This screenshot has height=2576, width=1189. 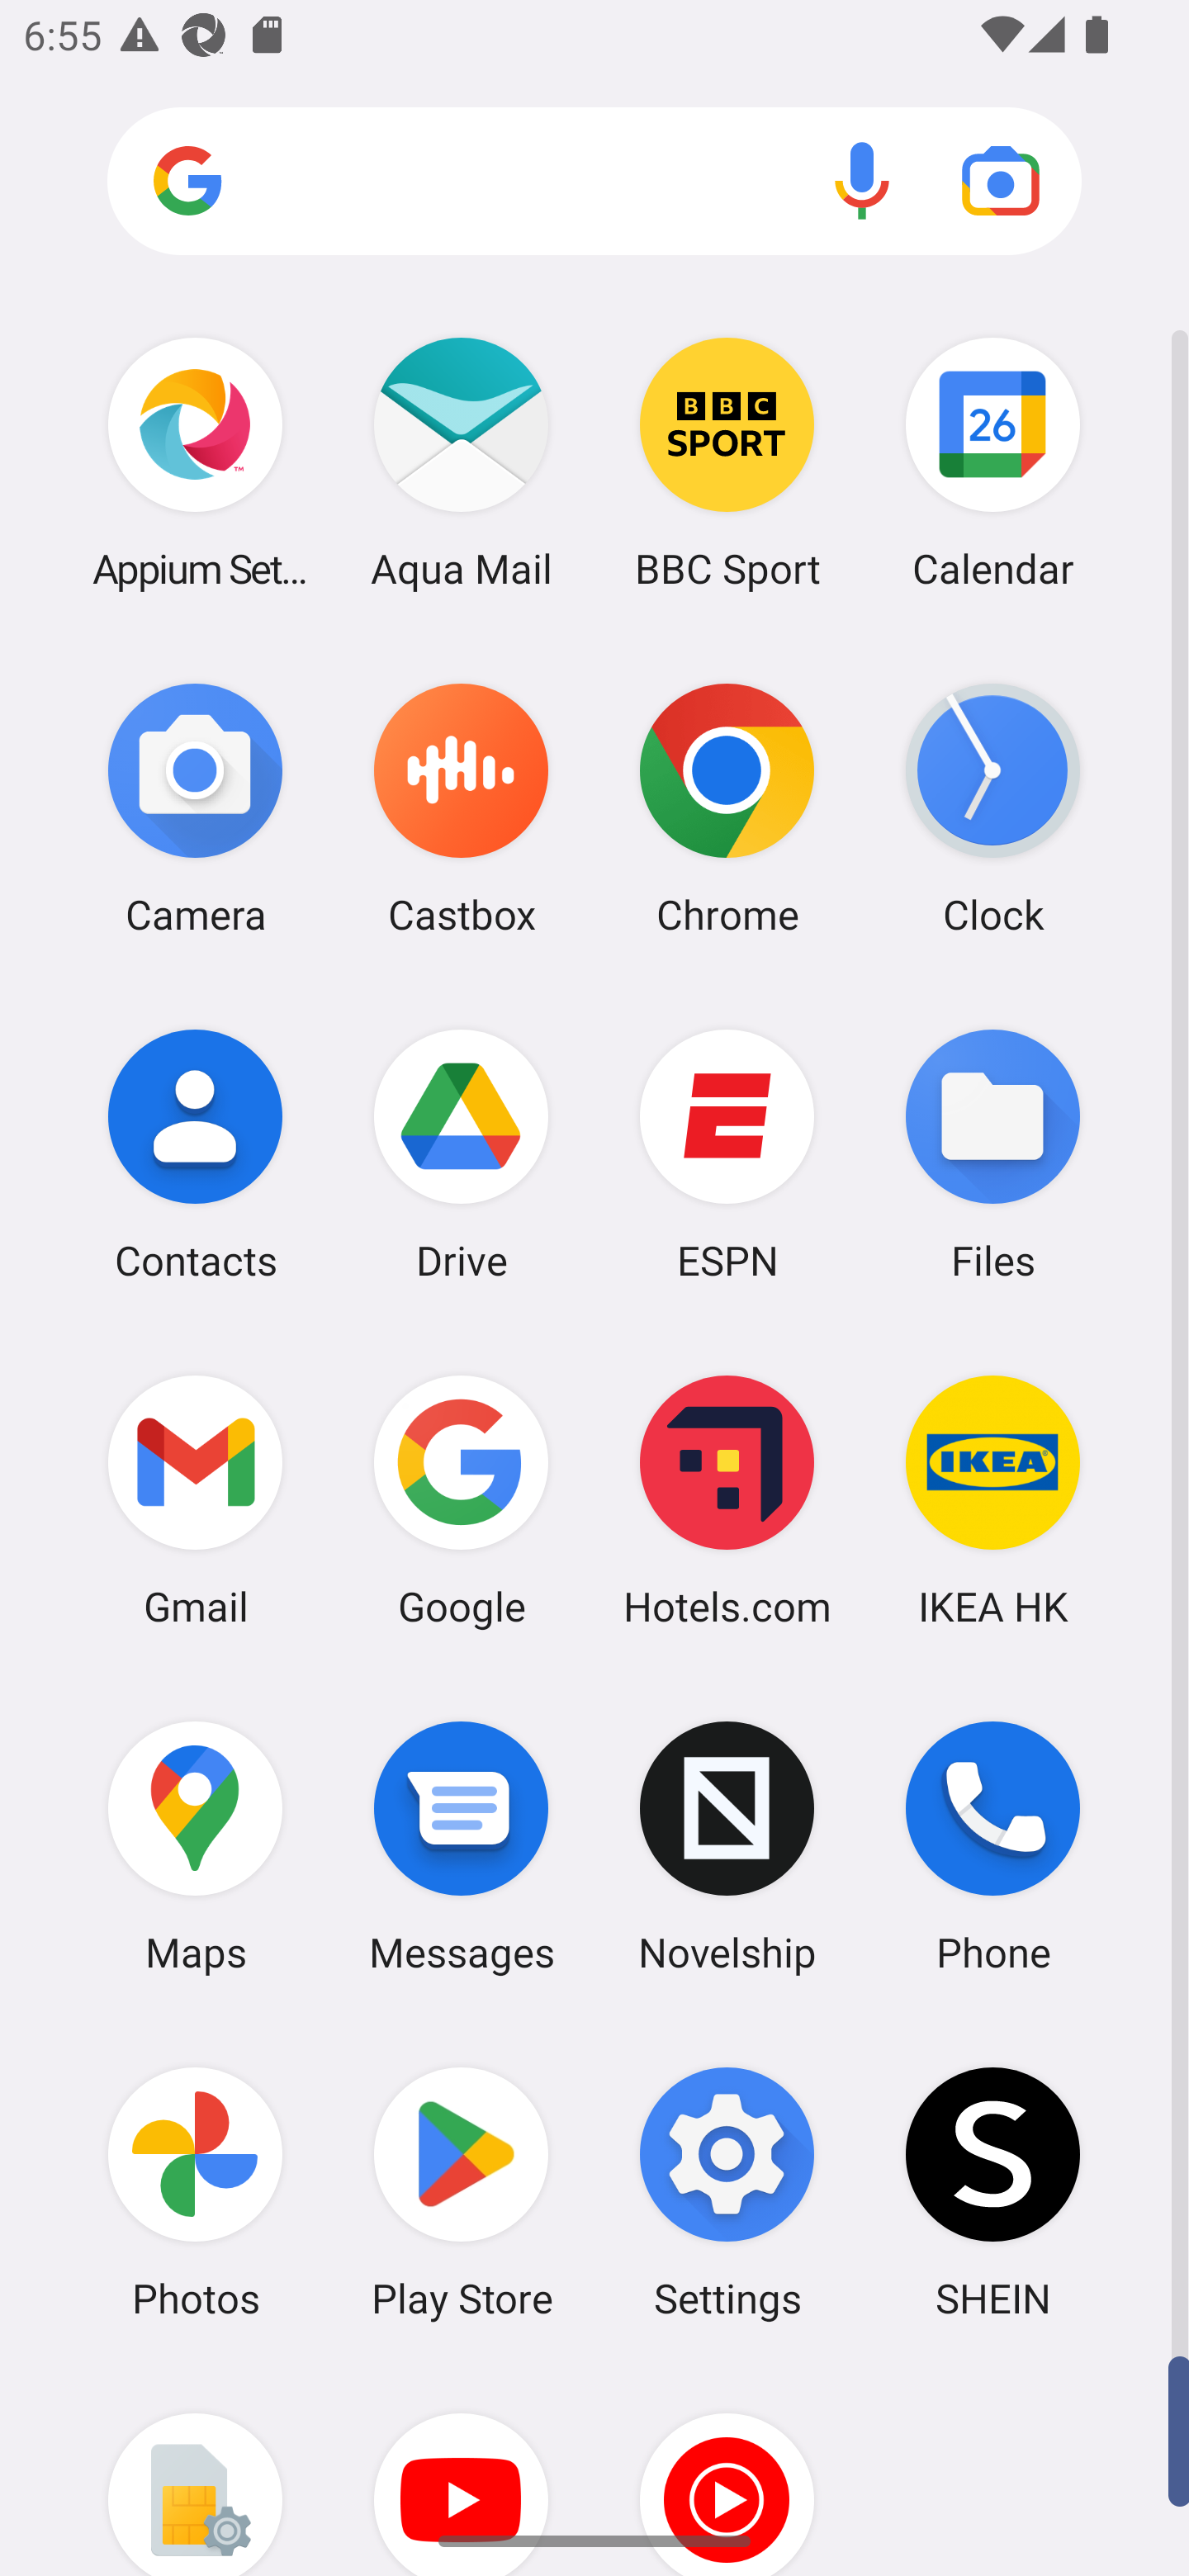 I want to click on Hotels.com, so click(x=727, y=1500).